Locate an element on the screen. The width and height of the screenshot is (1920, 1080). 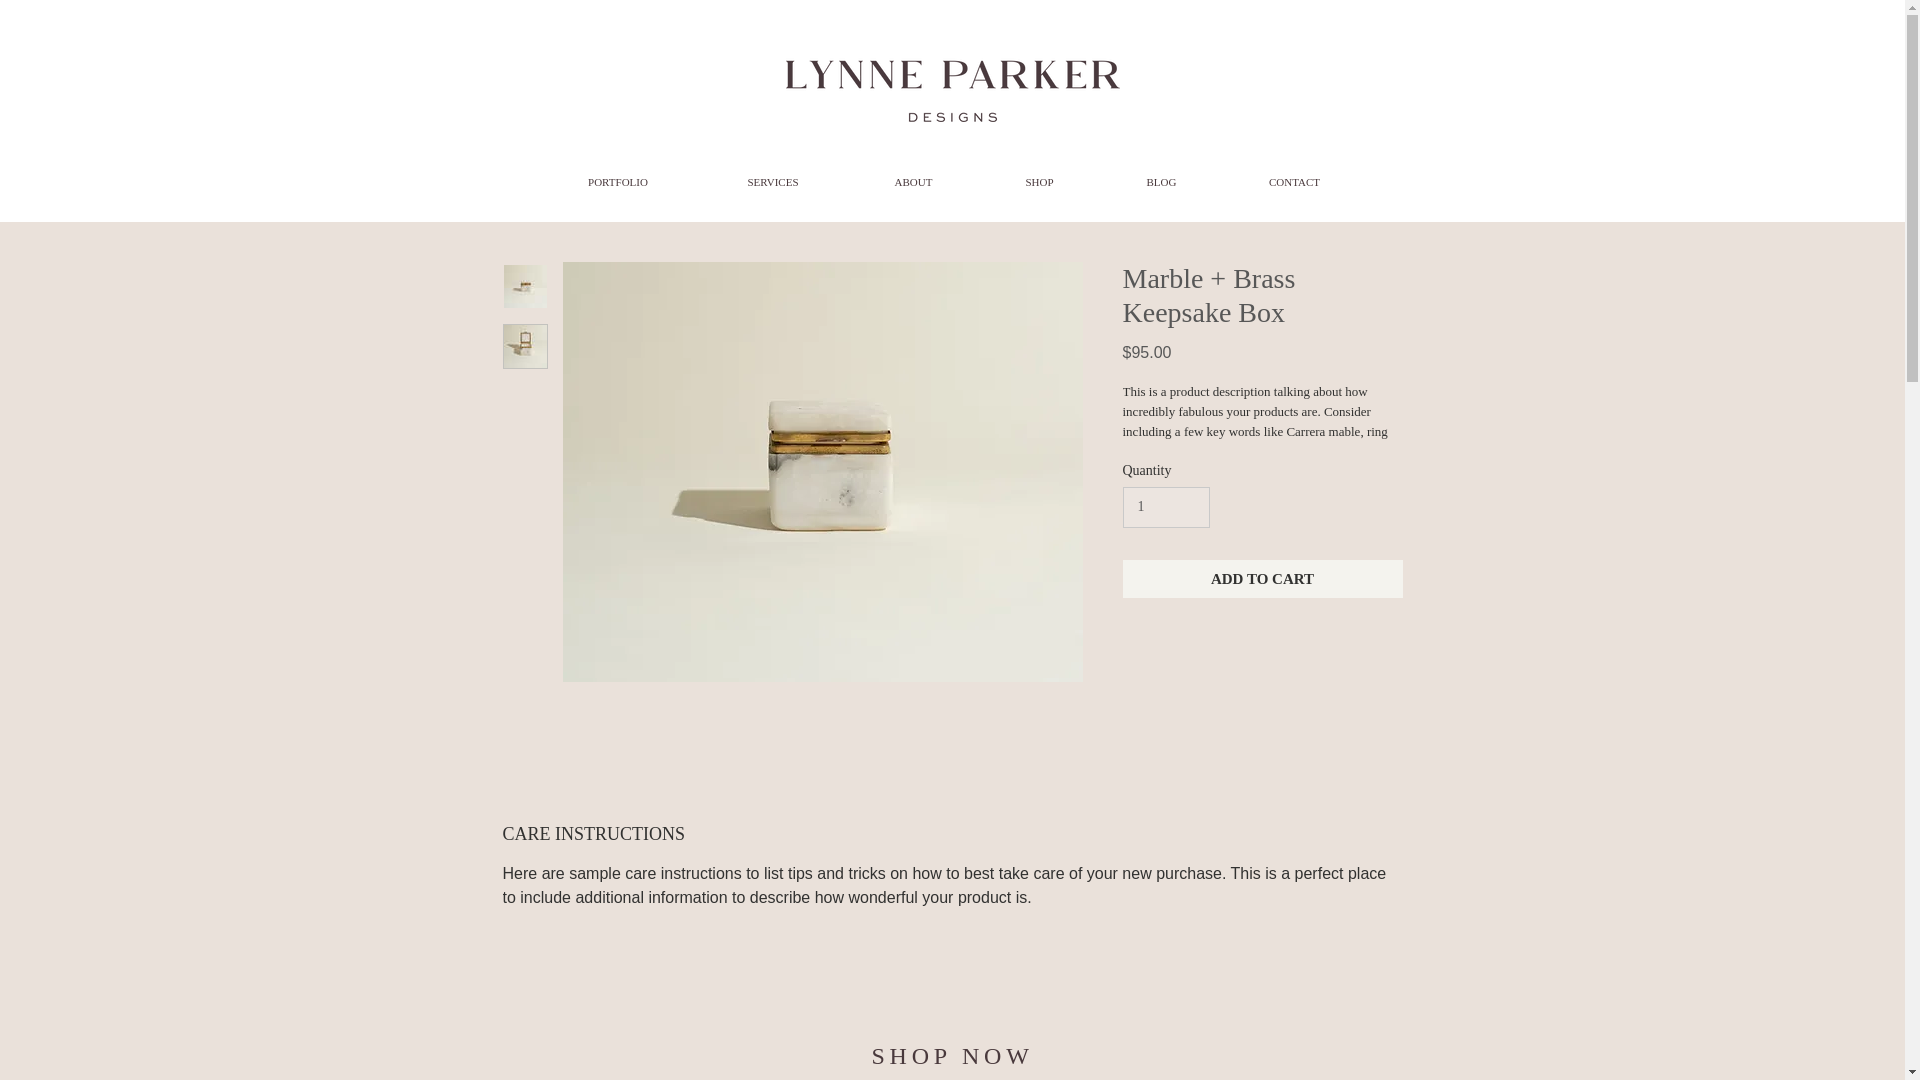
ABOUT is located at coordinates (912, 182).